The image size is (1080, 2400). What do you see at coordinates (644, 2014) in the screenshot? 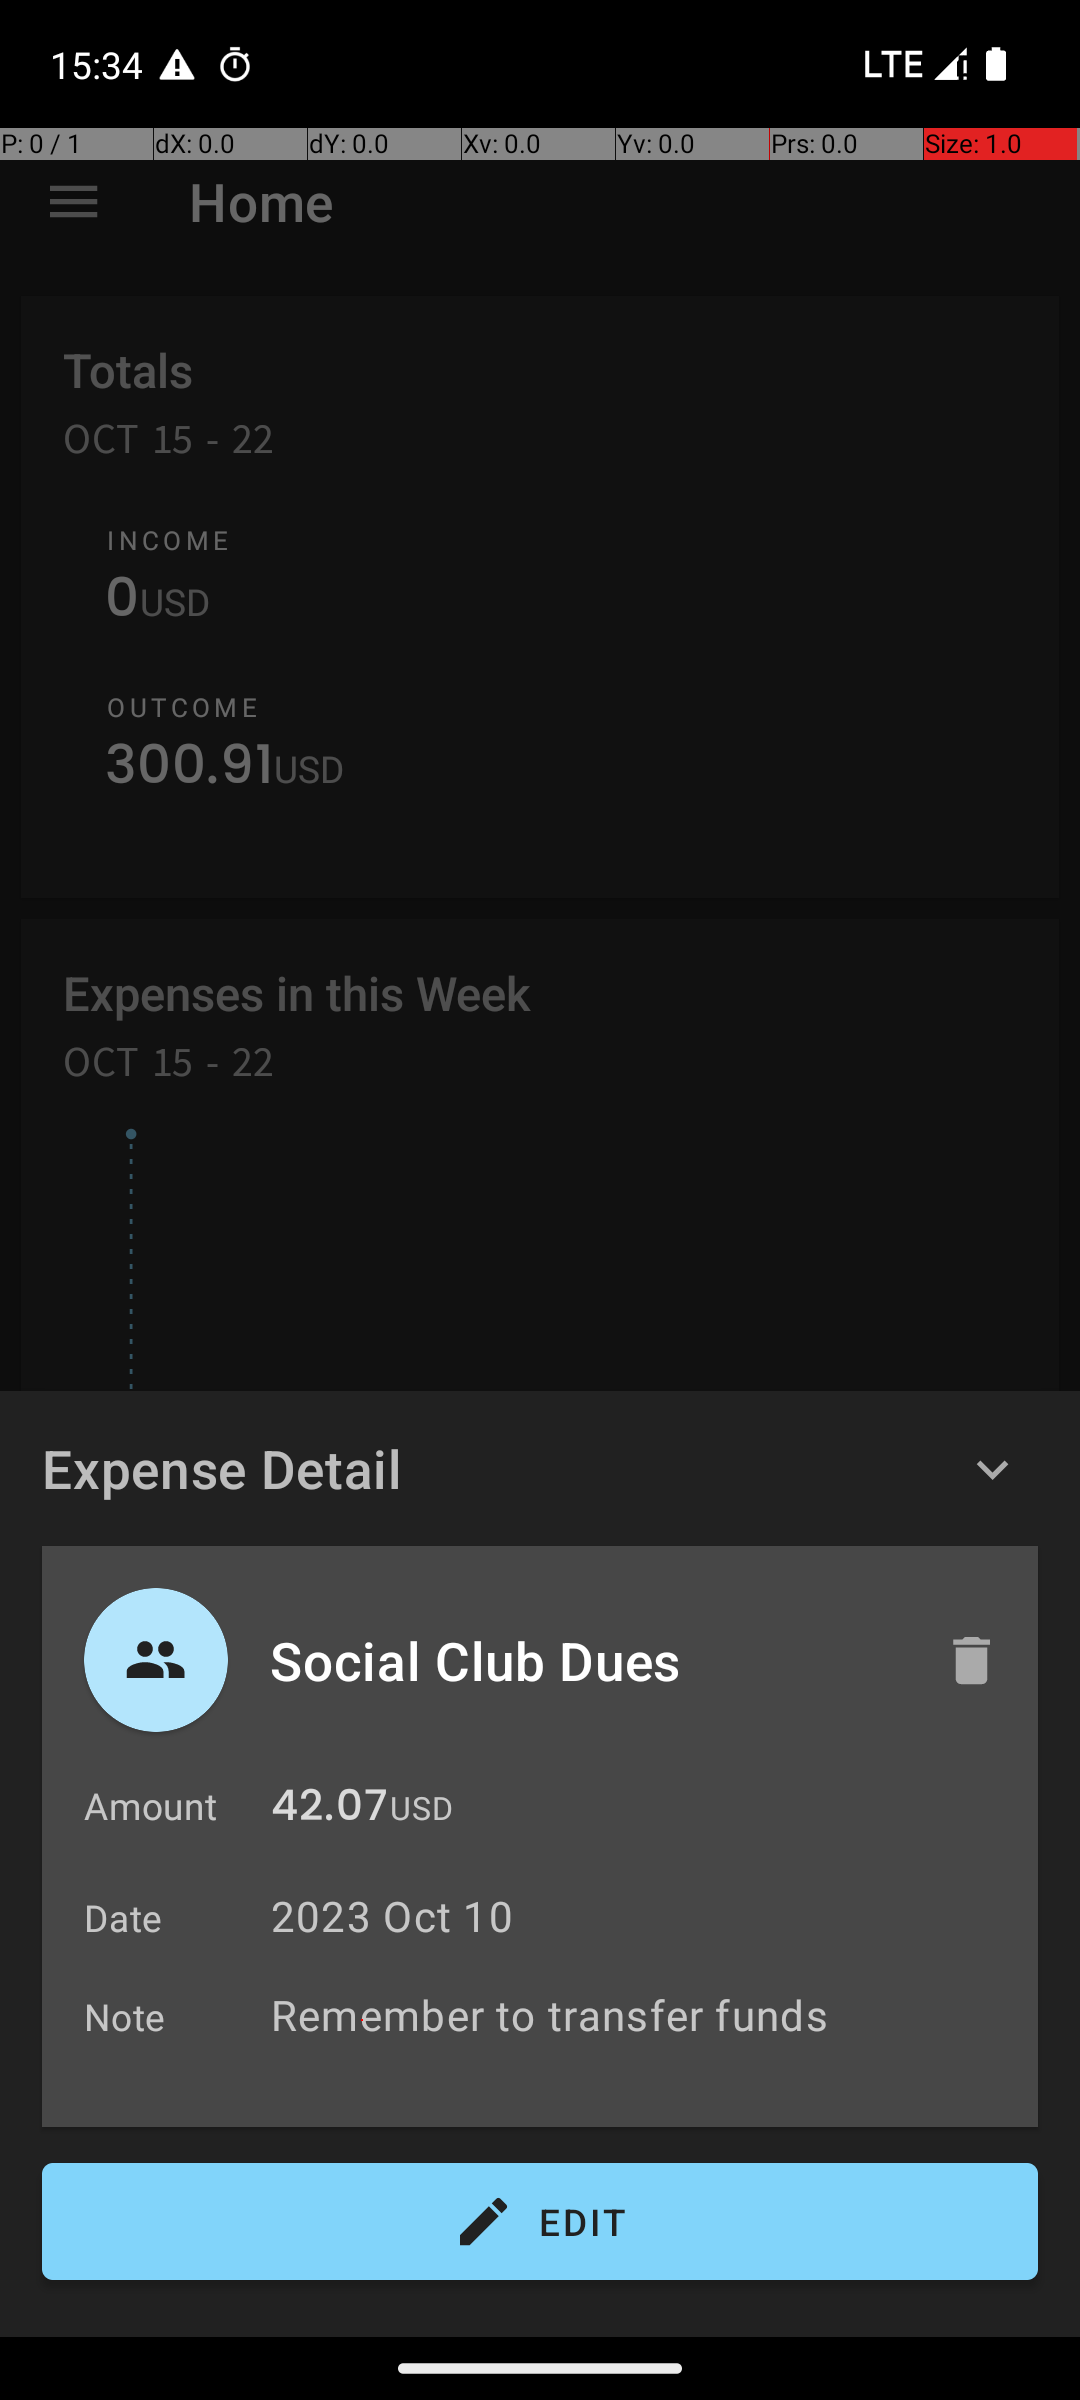
I see `Remember to transfer funds` at bounding box center [644, 2014].